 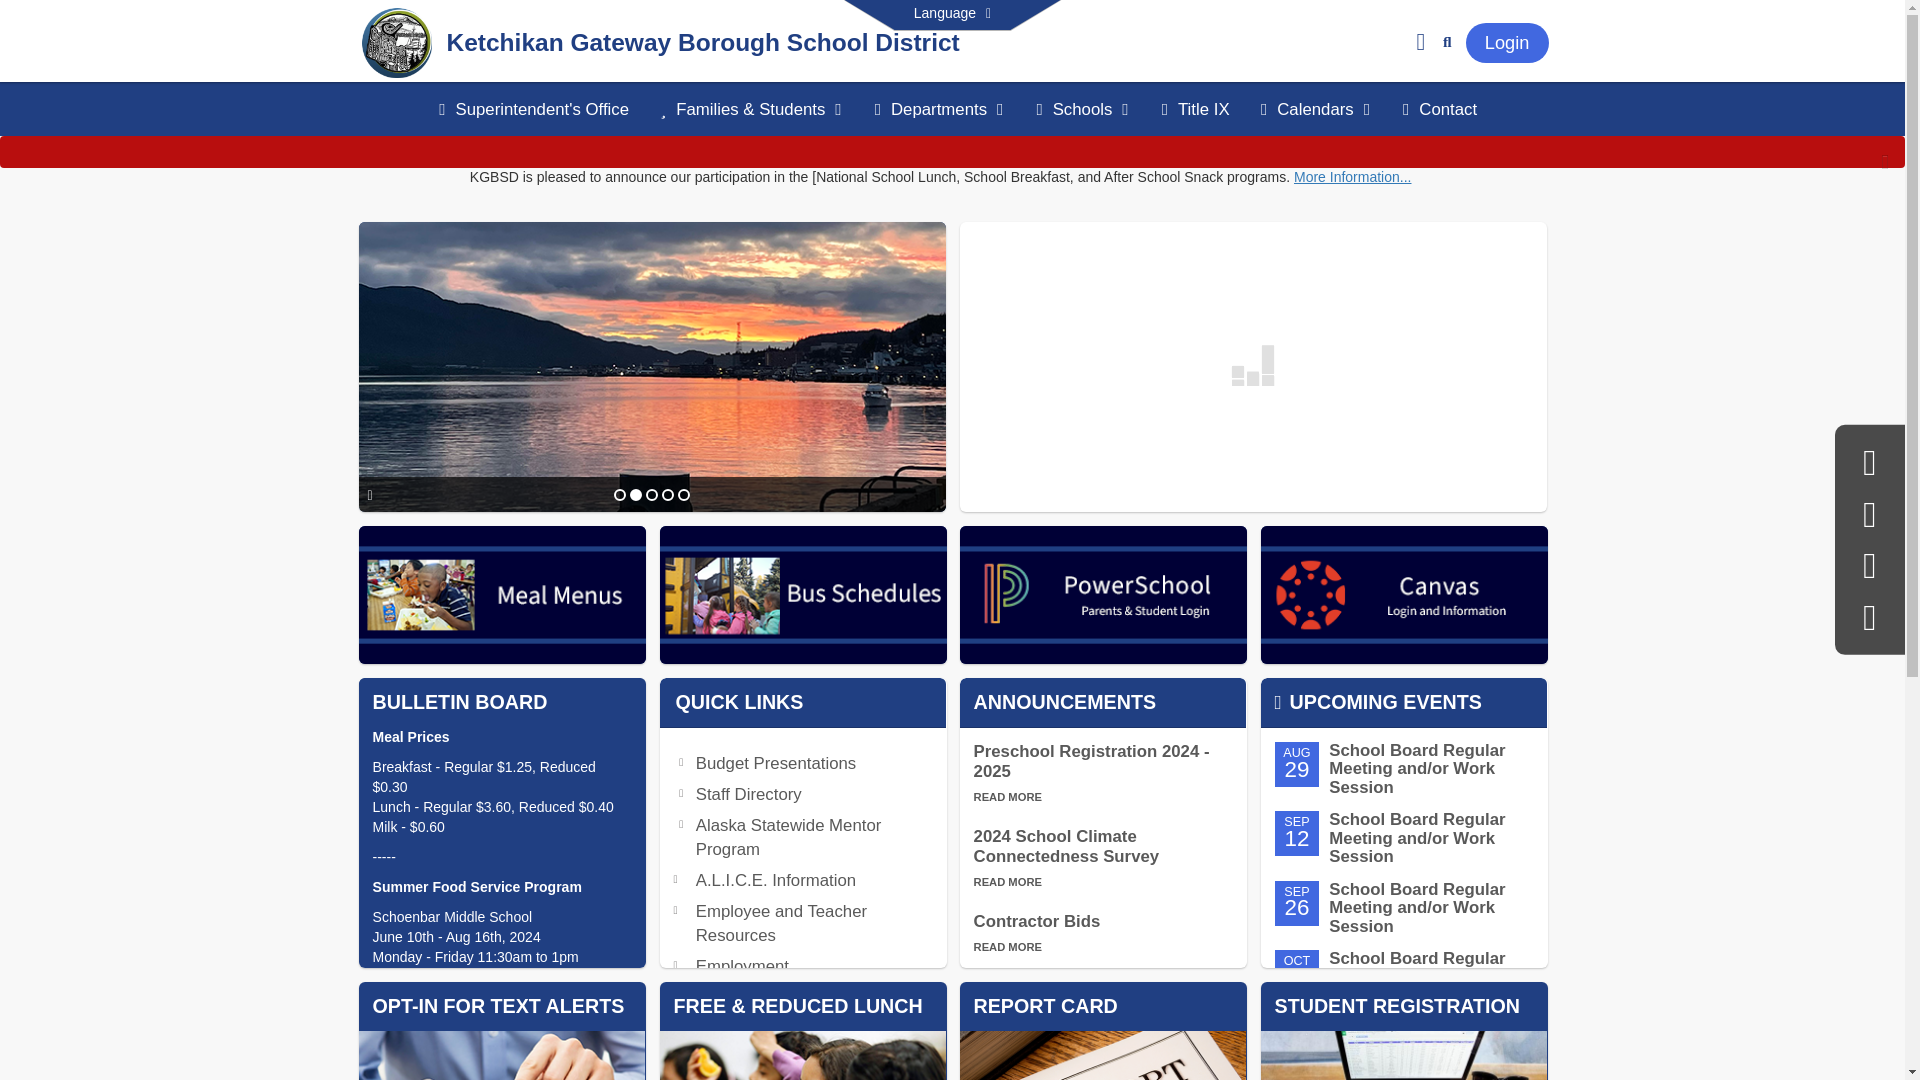 I want to click on Employment, so click(x=742, y=966).